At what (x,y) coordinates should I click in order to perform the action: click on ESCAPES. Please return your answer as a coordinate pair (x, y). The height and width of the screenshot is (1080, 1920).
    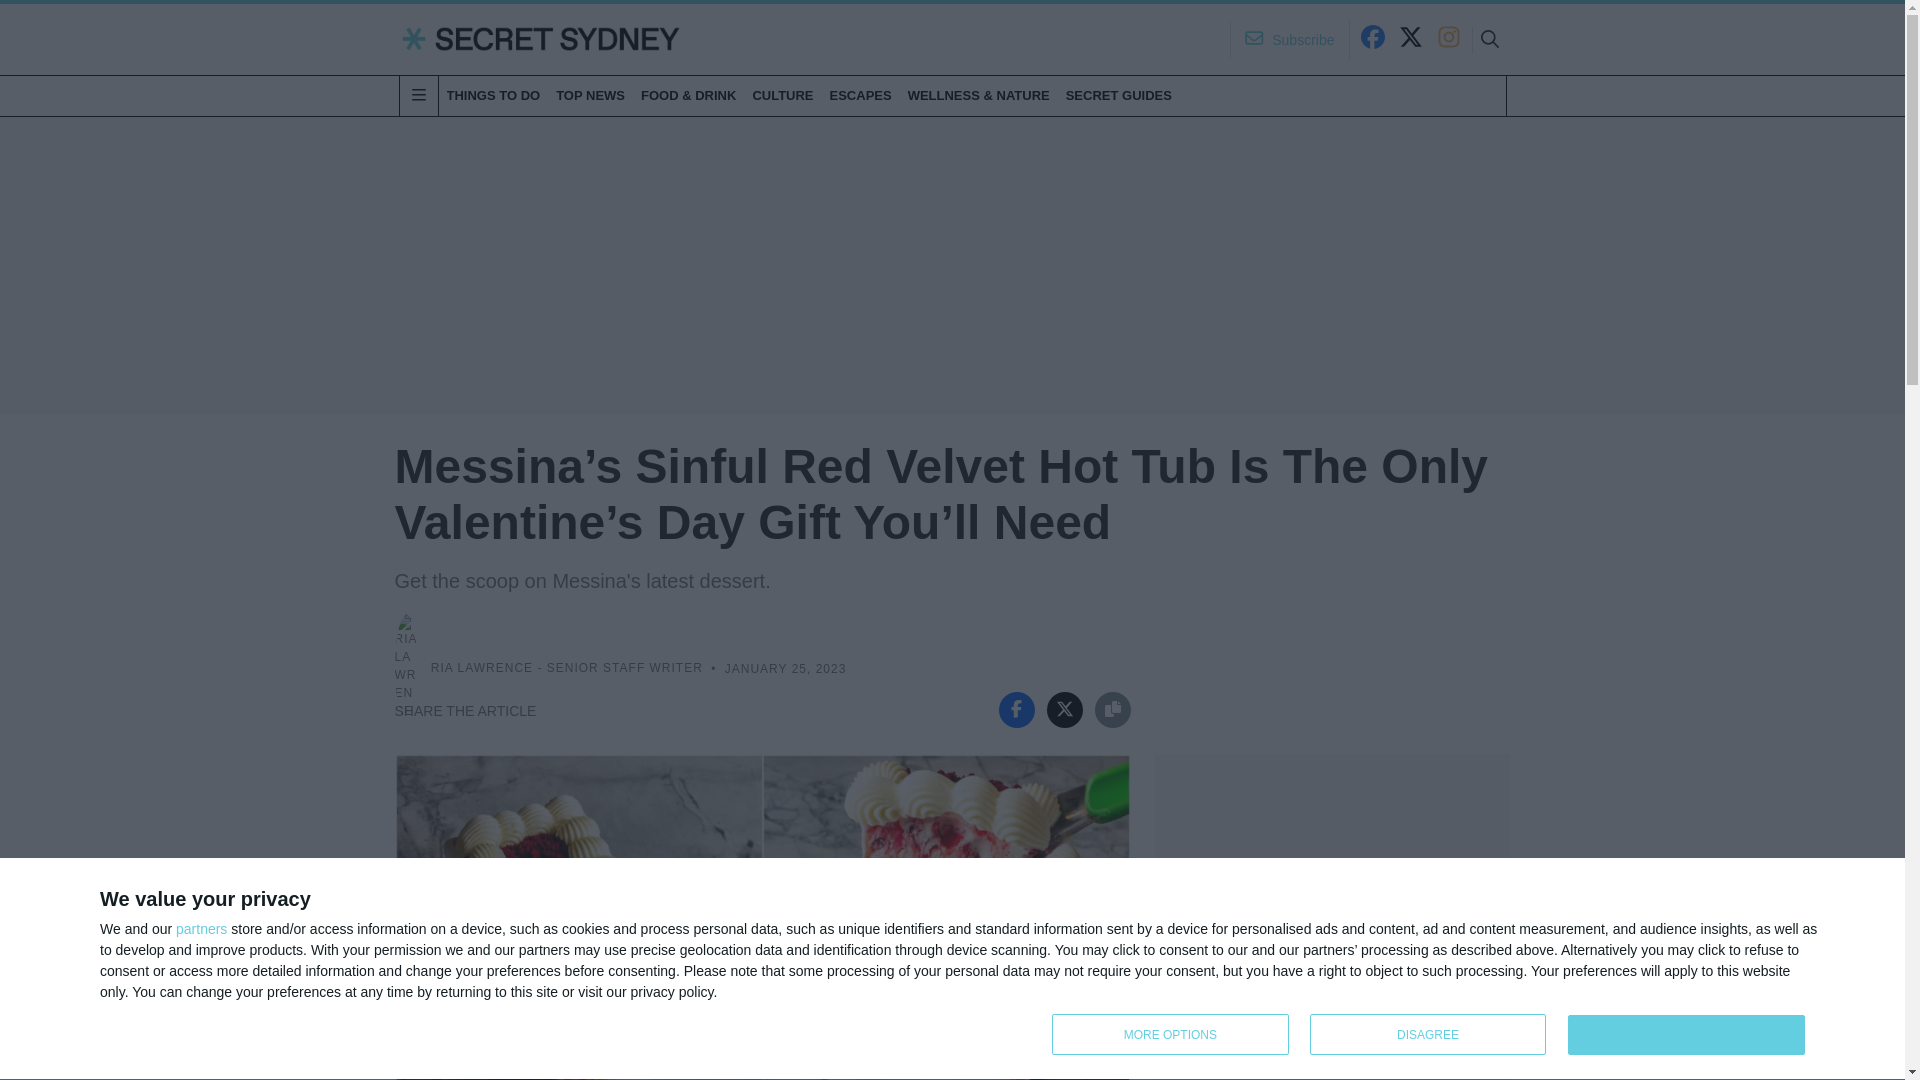
    Looking at the image, I should click on (1118, 95).